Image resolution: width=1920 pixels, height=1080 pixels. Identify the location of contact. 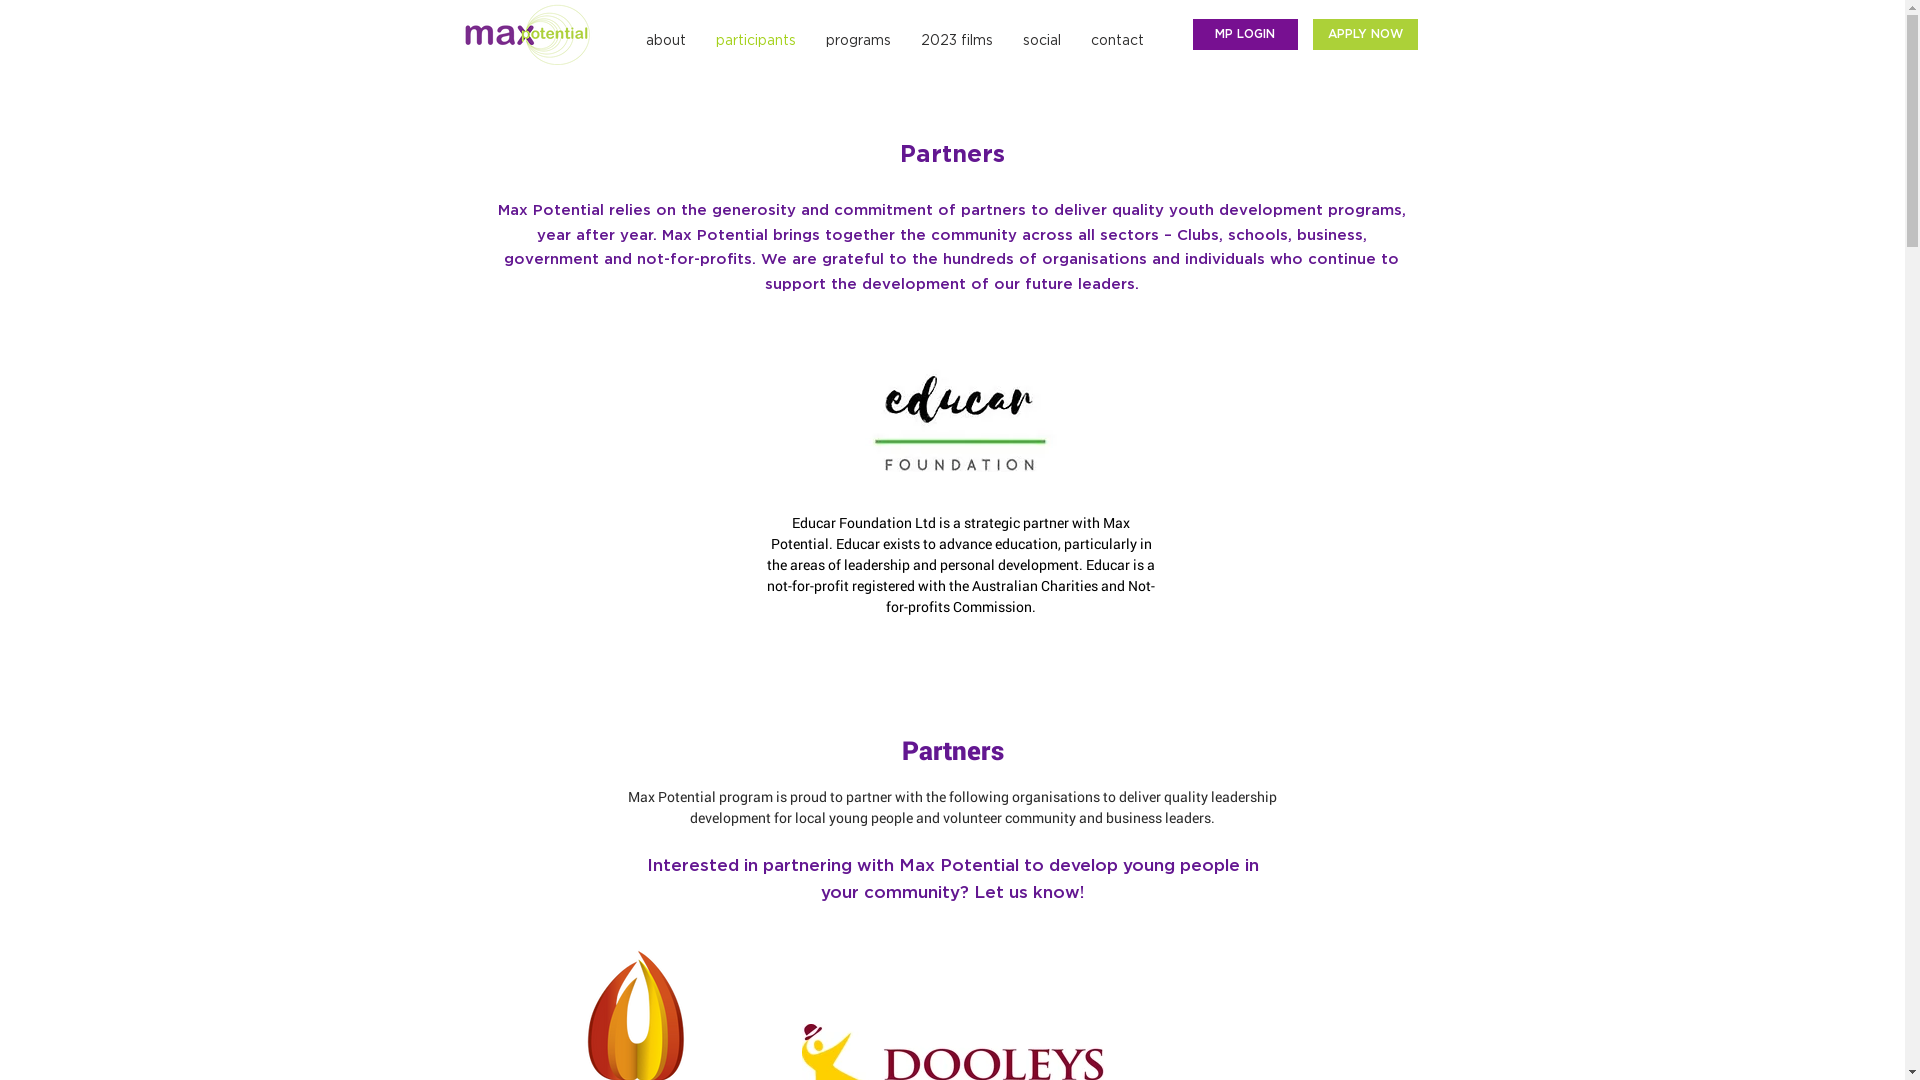
(1118, 42).